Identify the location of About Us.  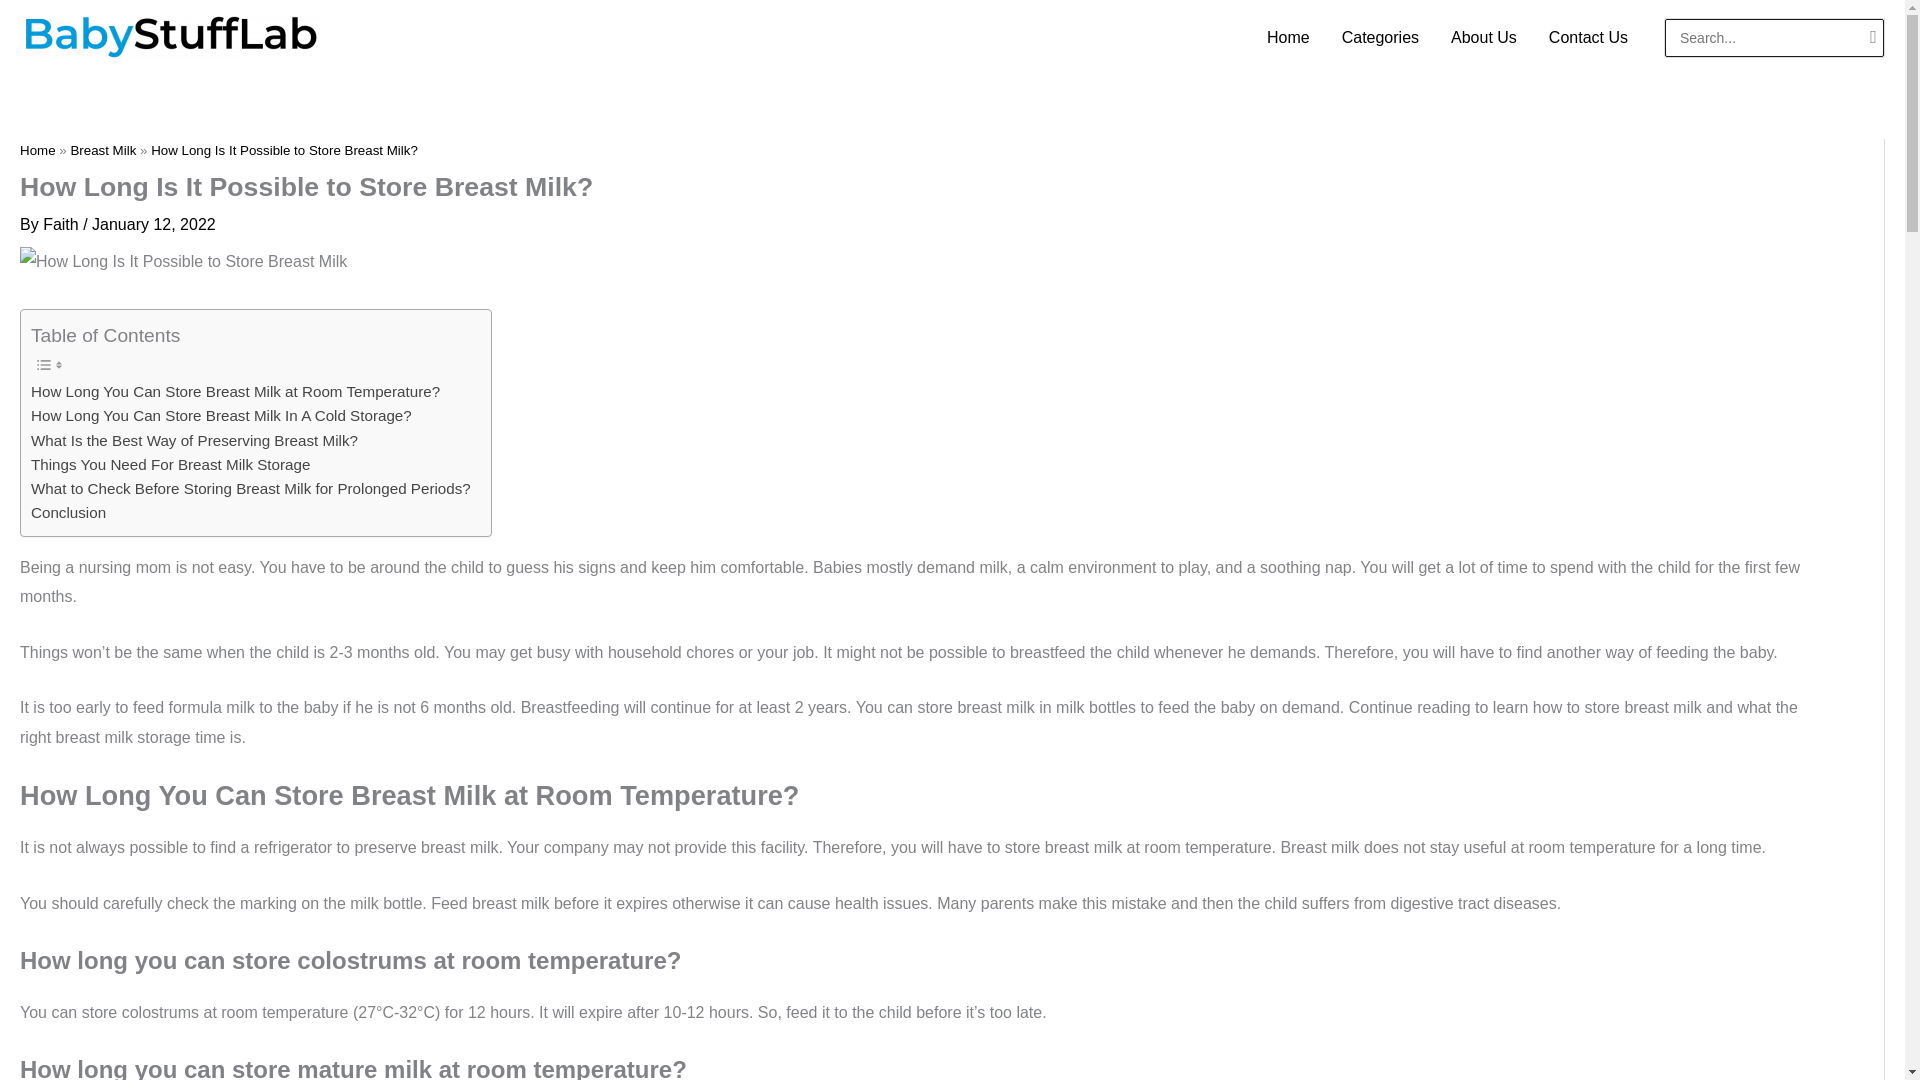
(1483, 37).